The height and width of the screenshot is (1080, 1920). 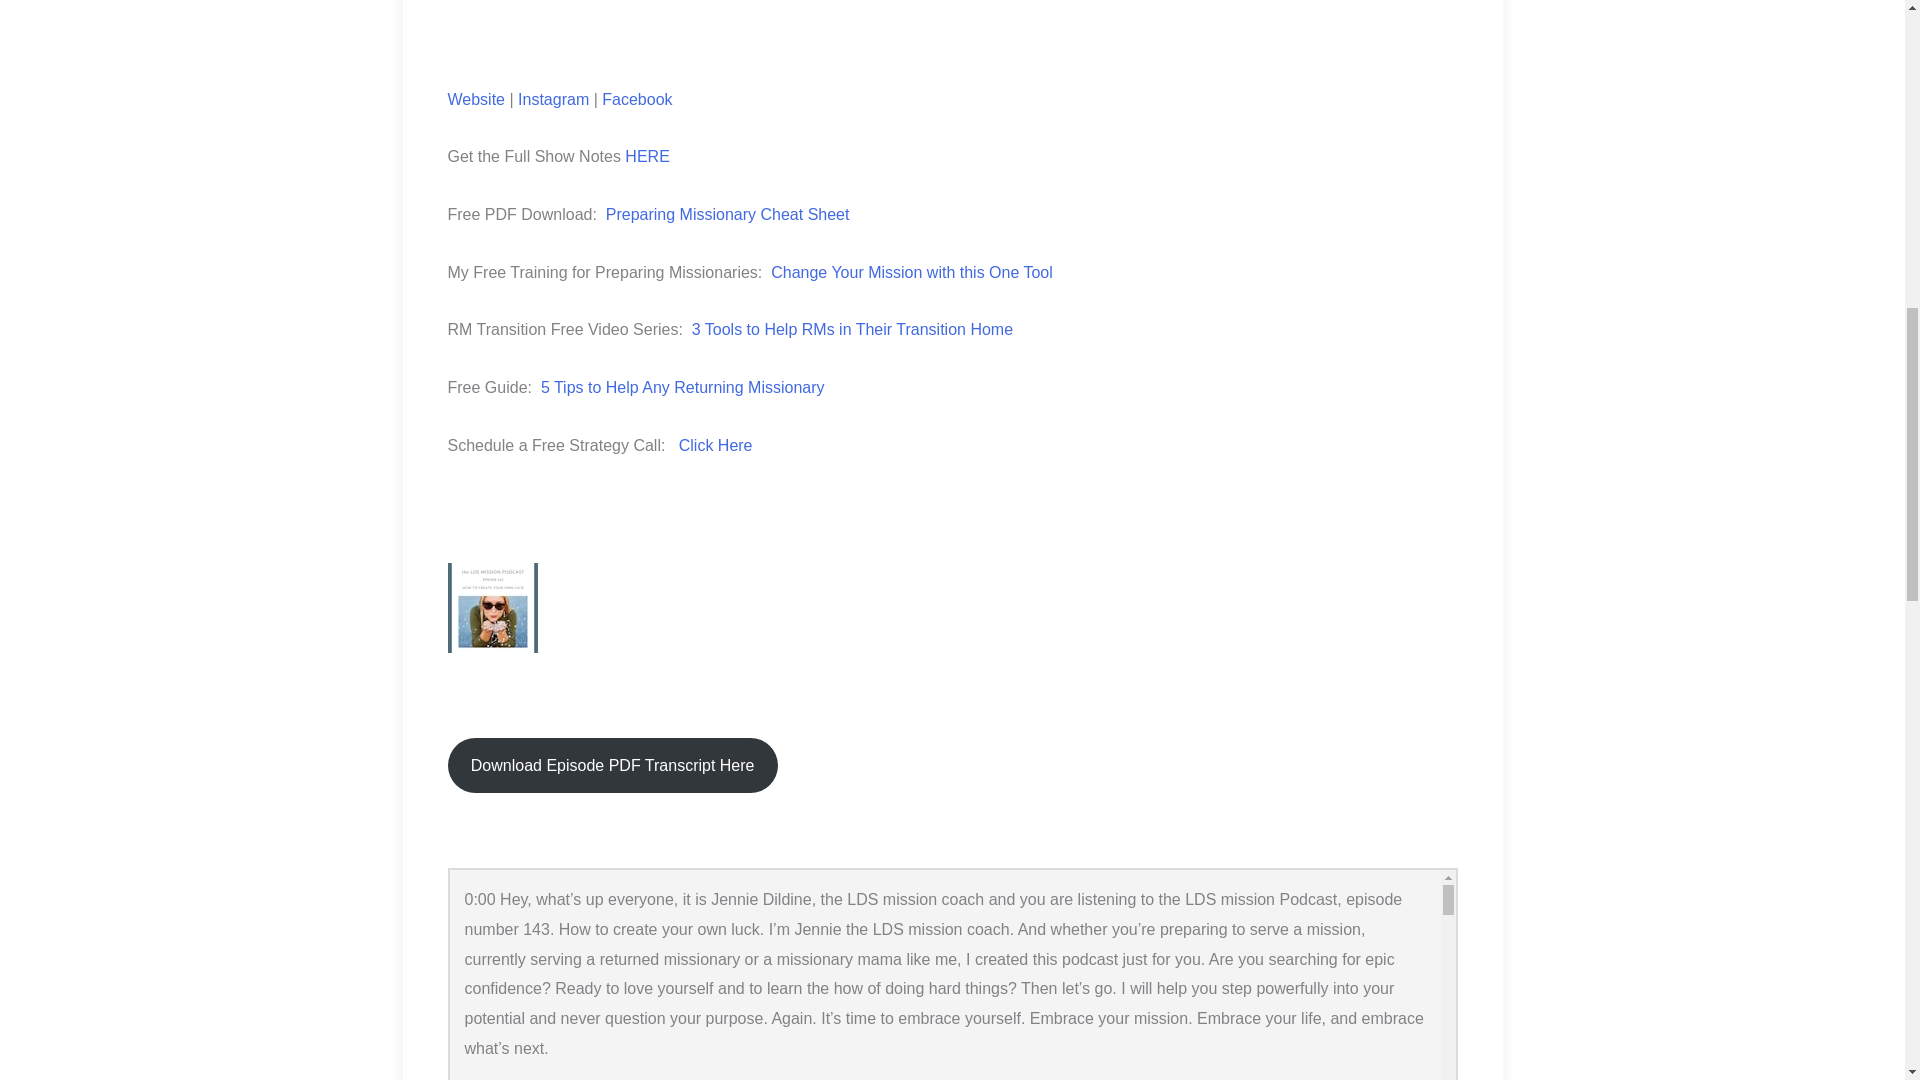 What do you see at coordinates (612, 764) in the screenshot?
I see `Download Episode PDF Transcript Here` at bounding box center [612, 764].